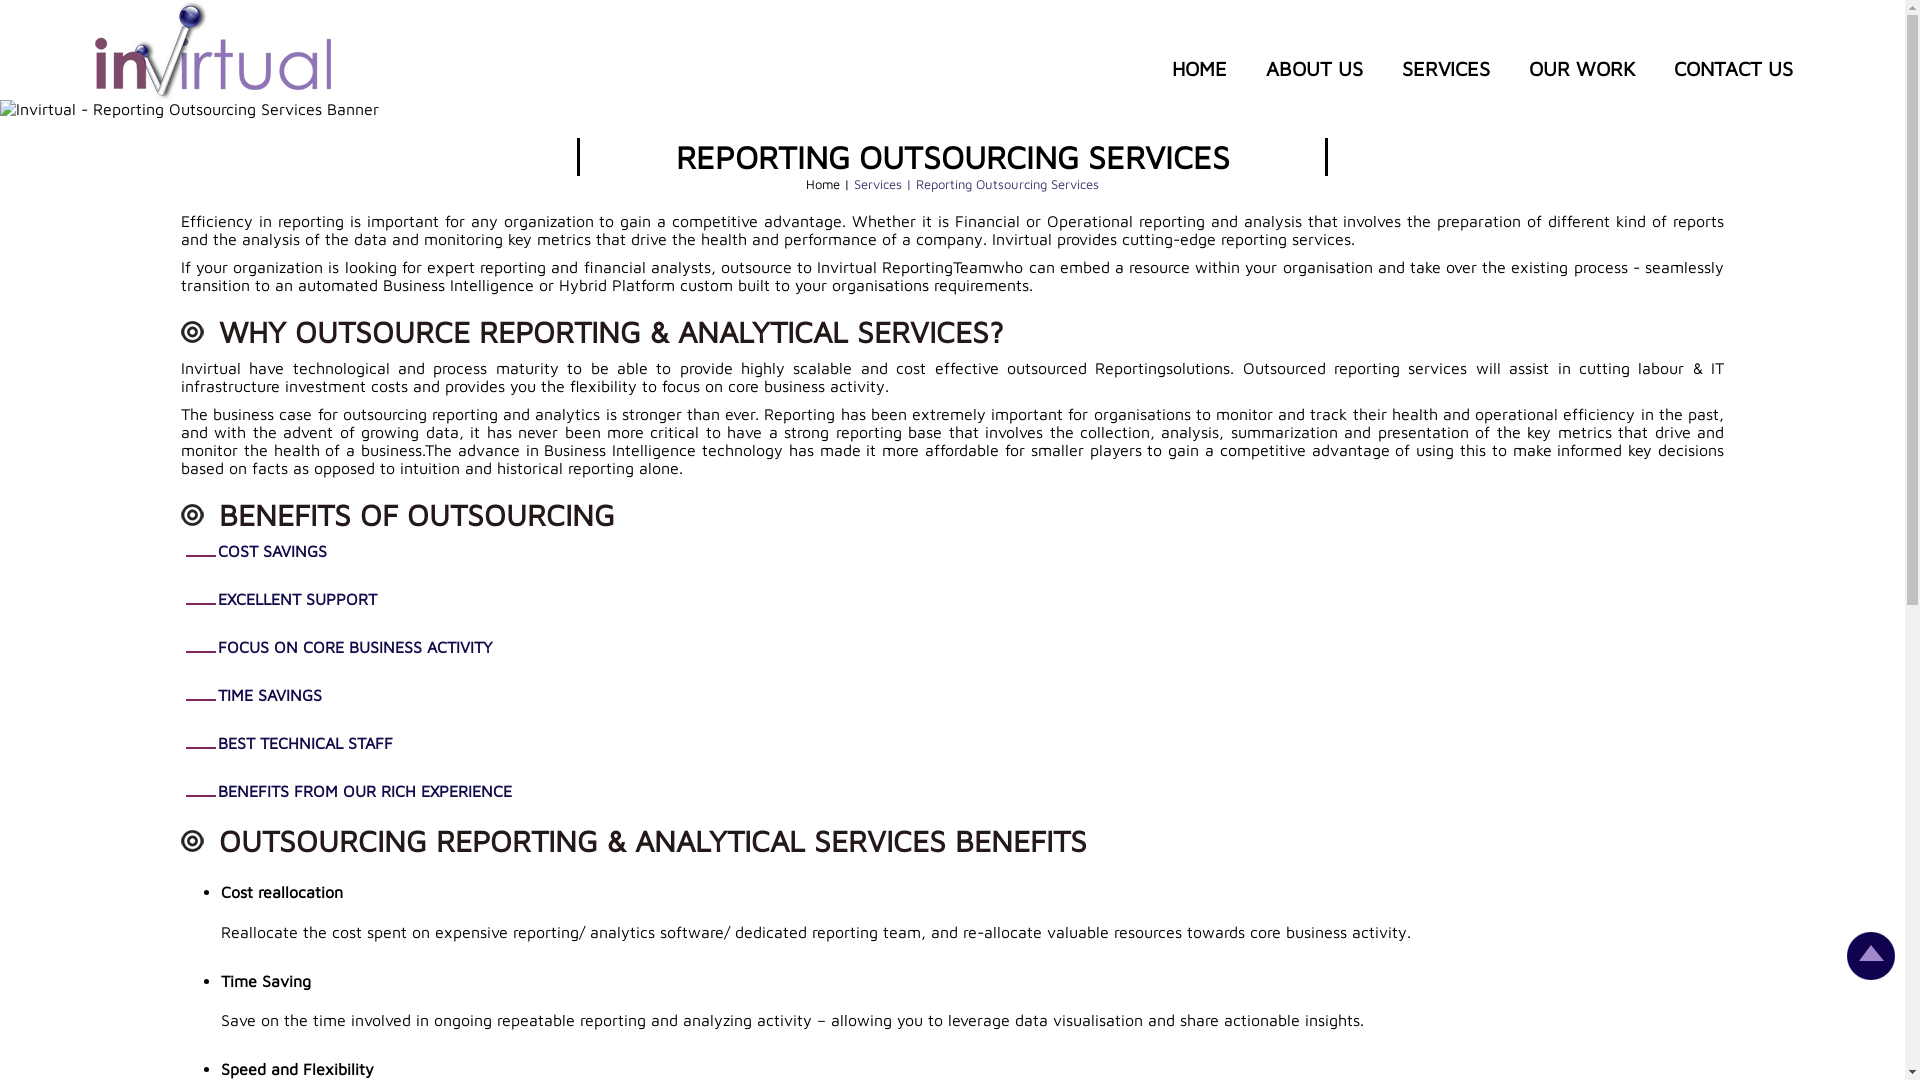 Image resolution: width=1920 pixels, height=1080 pixels. I want to click on OUR WORK, so click(1582, 68).